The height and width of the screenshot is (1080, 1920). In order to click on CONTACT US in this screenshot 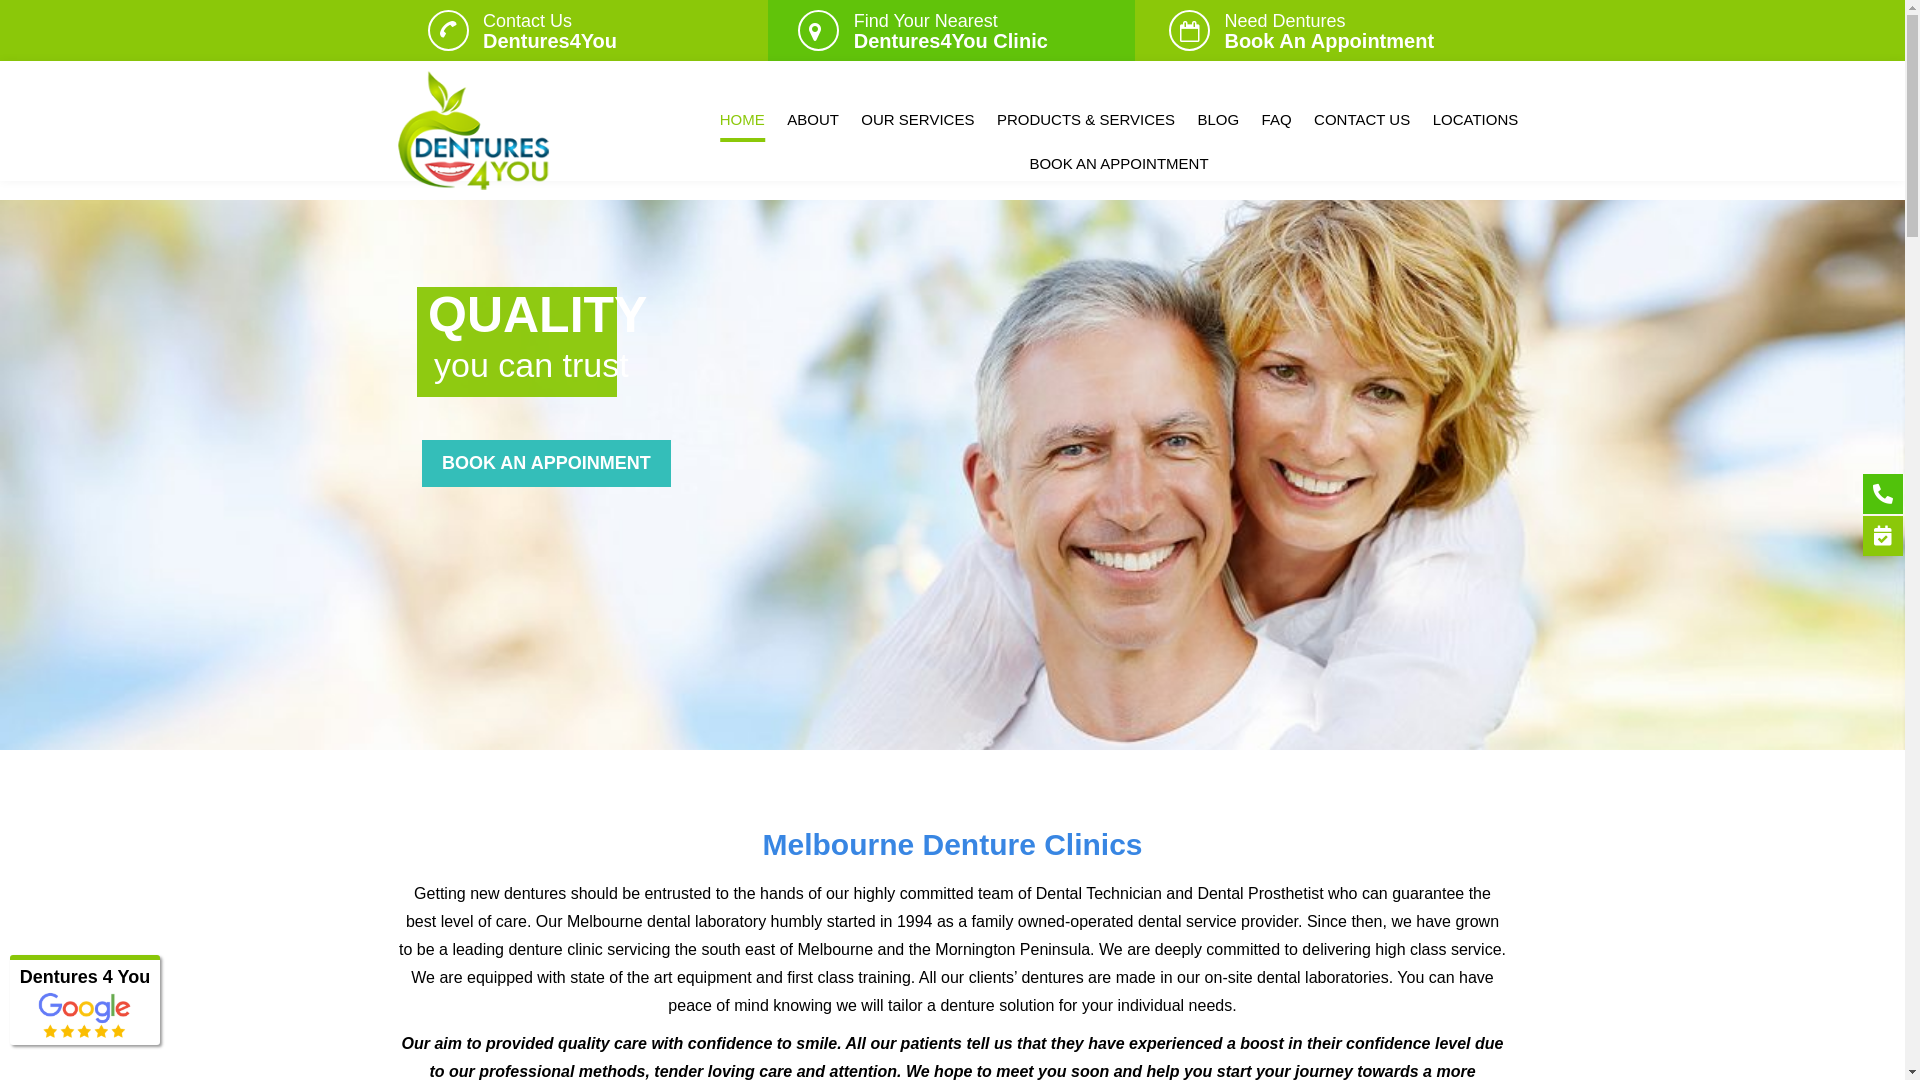, I will do `click(1362, 120)`.